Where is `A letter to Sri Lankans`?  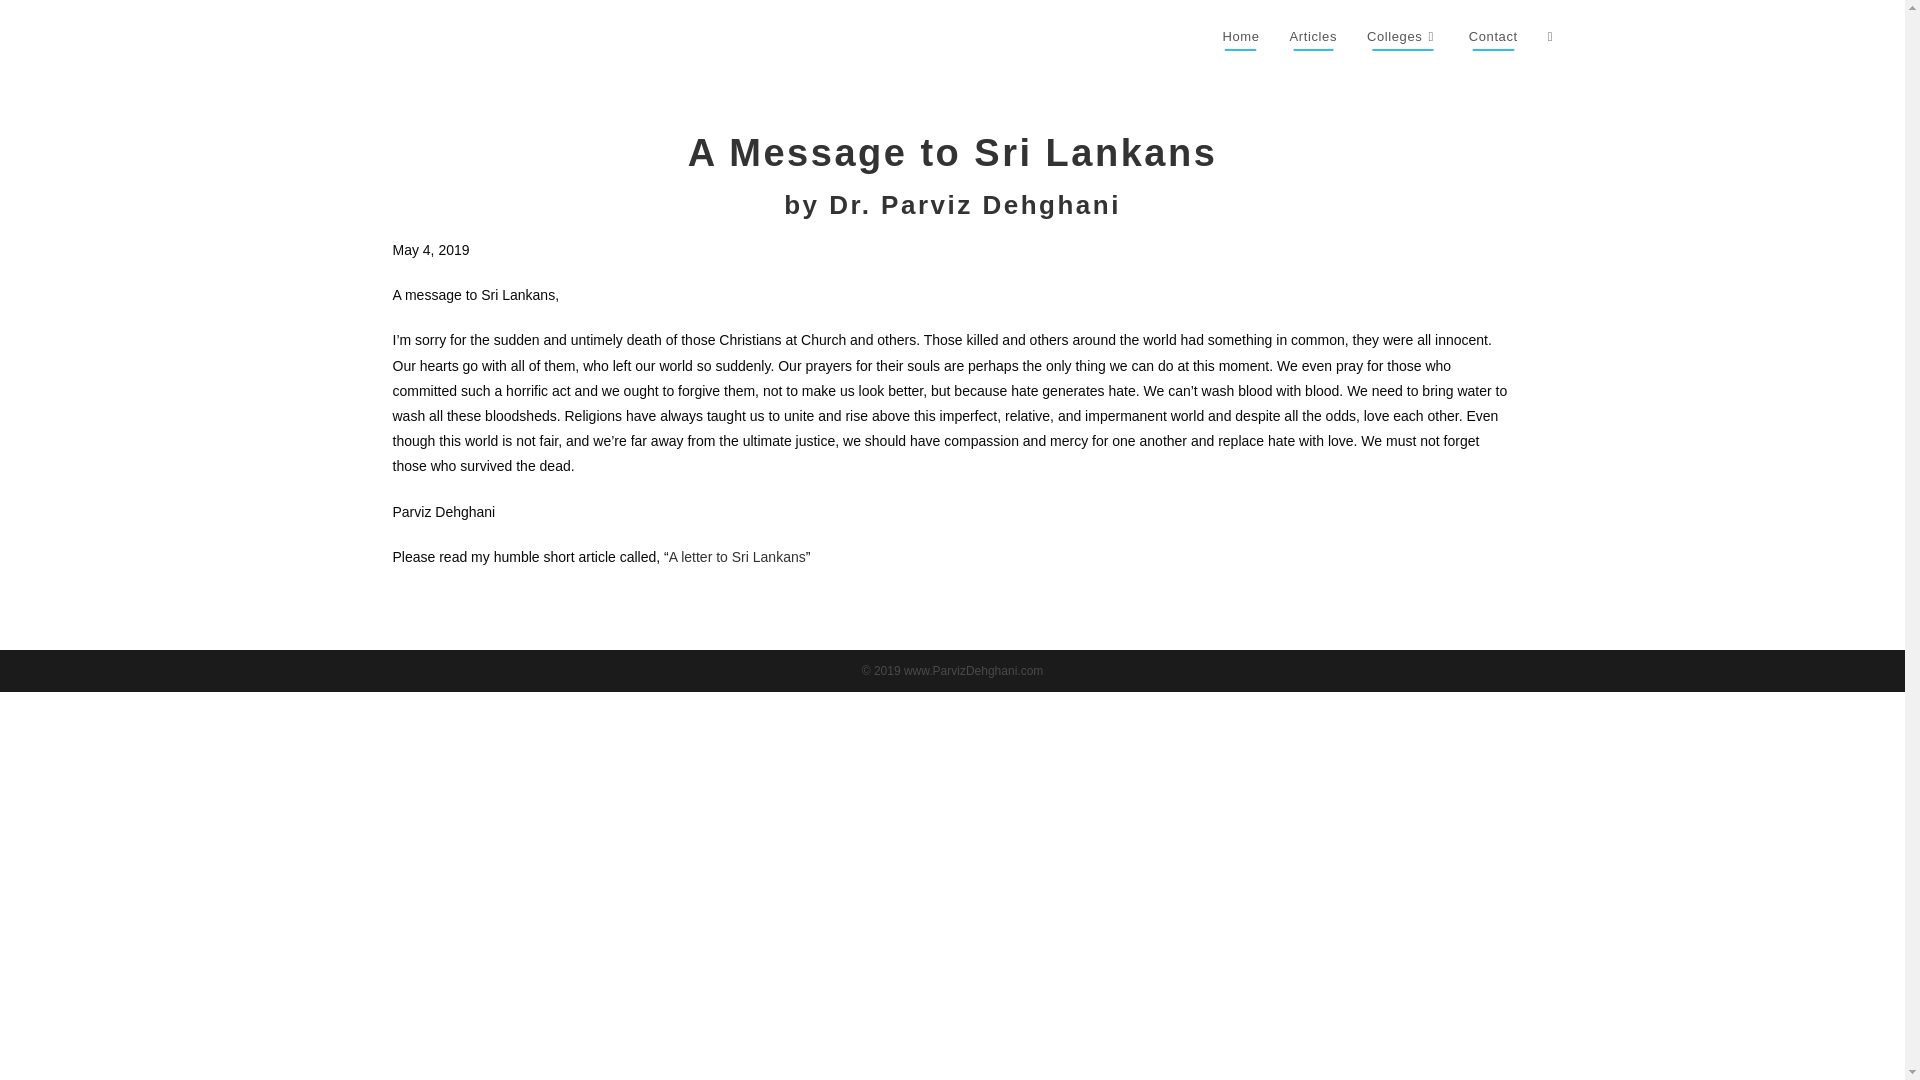 A letter to Sri Lankans is located at coordinates (737, 556).